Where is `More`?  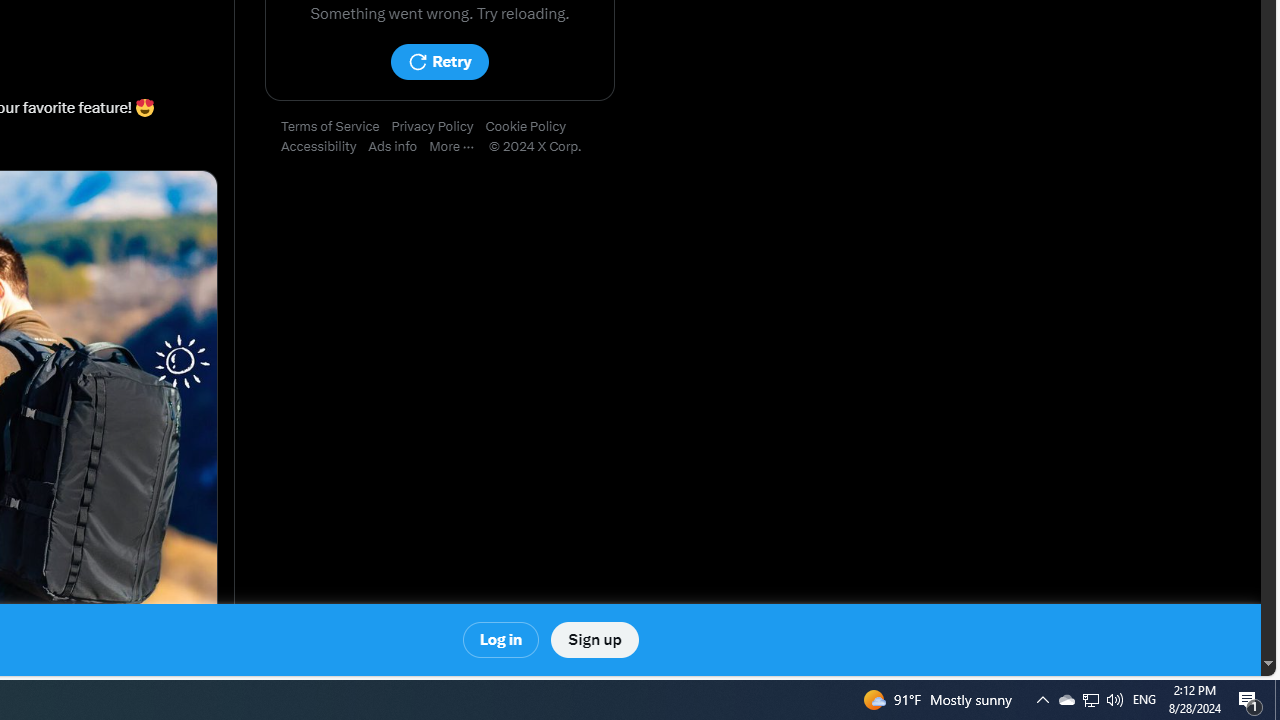
More is located at coordinates (458, 147).